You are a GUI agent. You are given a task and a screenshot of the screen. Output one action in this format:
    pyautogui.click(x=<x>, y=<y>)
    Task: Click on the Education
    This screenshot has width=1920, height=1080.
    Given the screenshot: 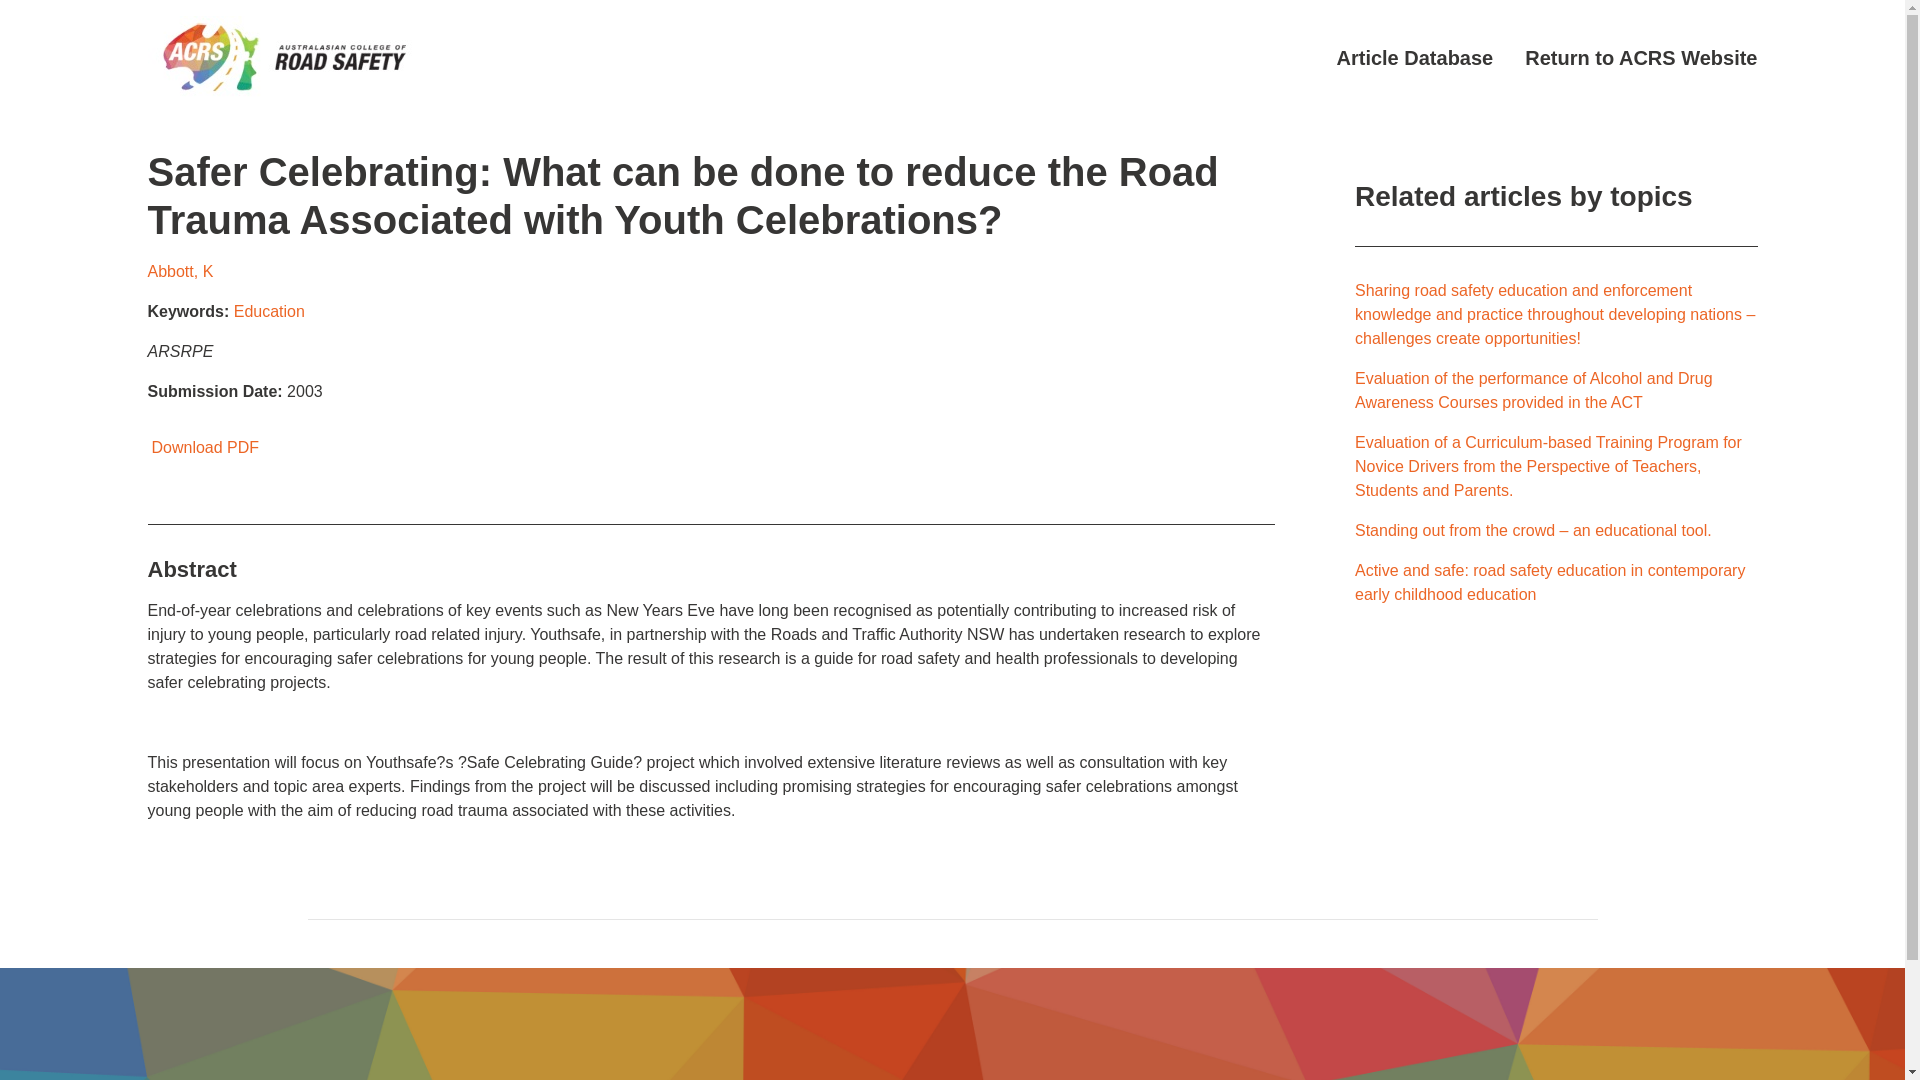 What is the action you would take?
    pyautogui.click(x=270, y=311)
    